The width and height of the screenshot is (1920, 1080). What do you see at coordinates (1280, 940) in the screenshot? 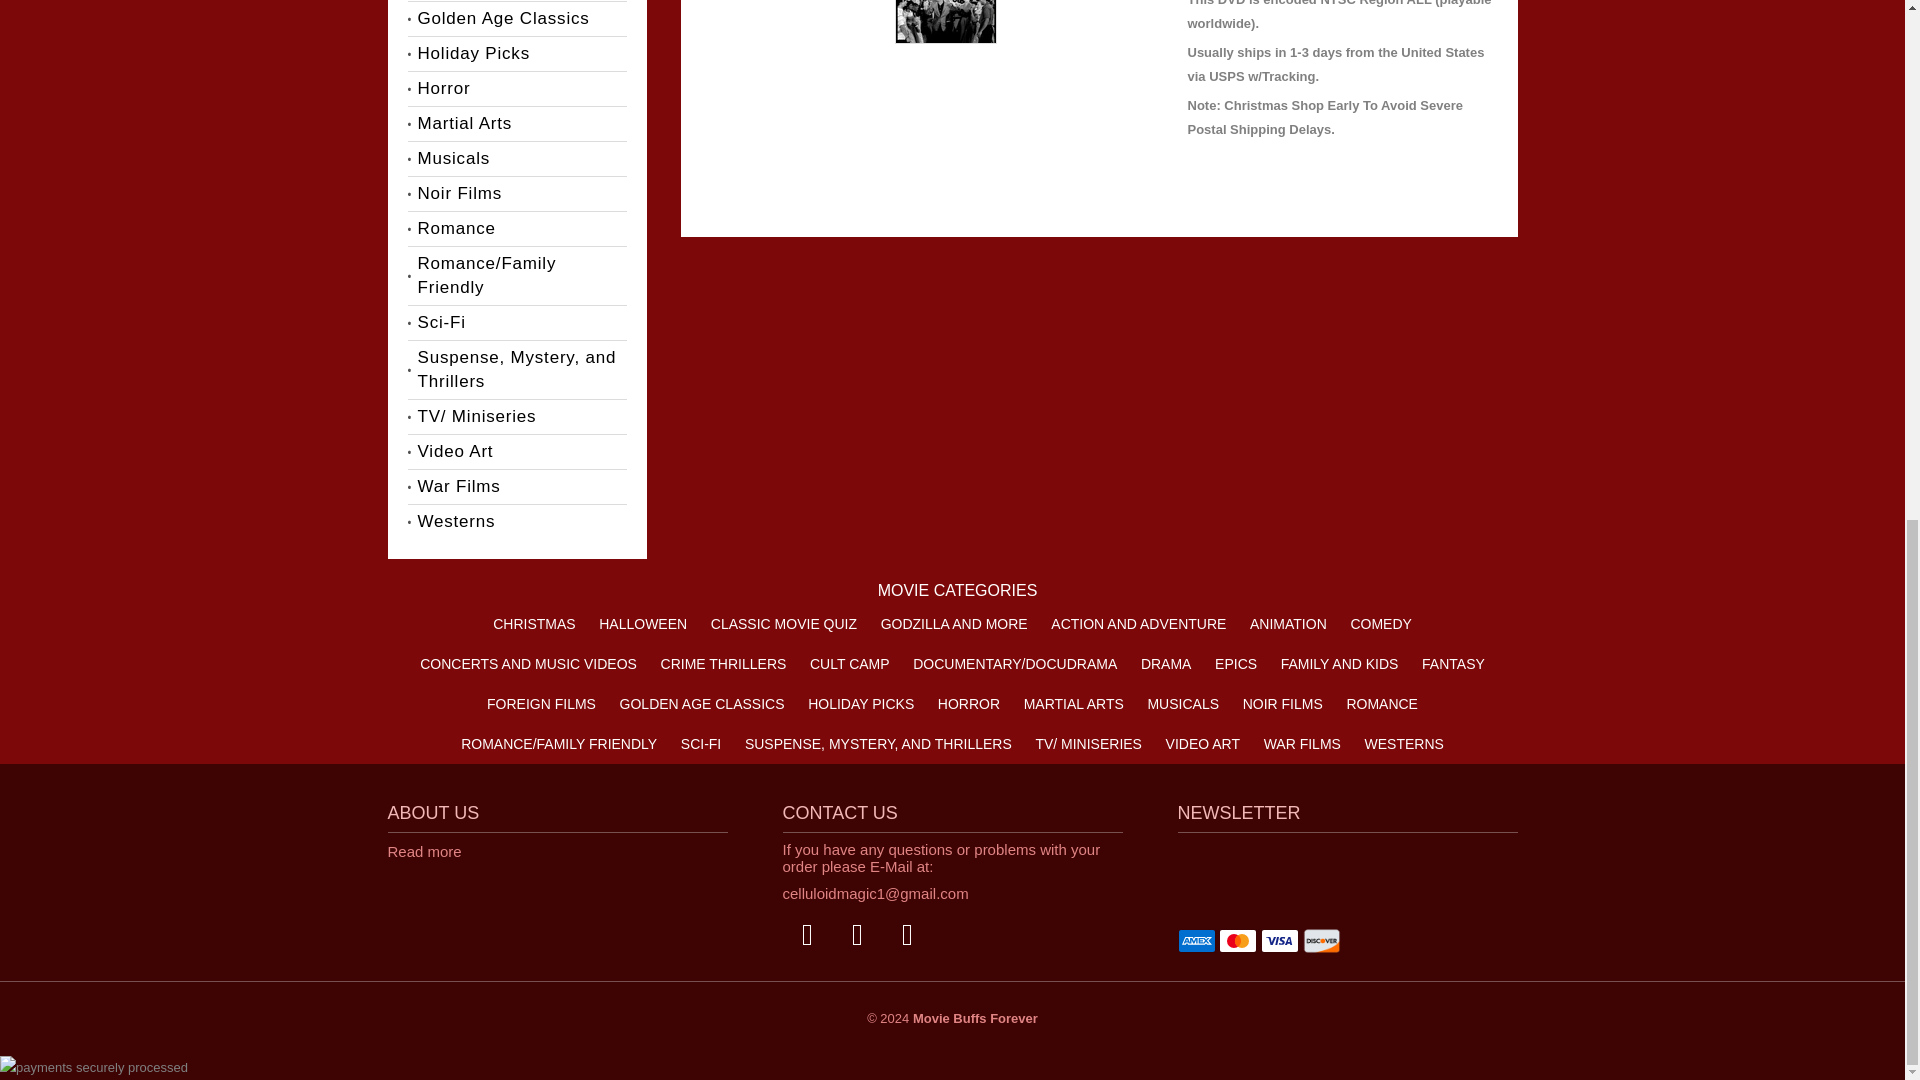
I see `Visa` at bounding box center [1280, 940].